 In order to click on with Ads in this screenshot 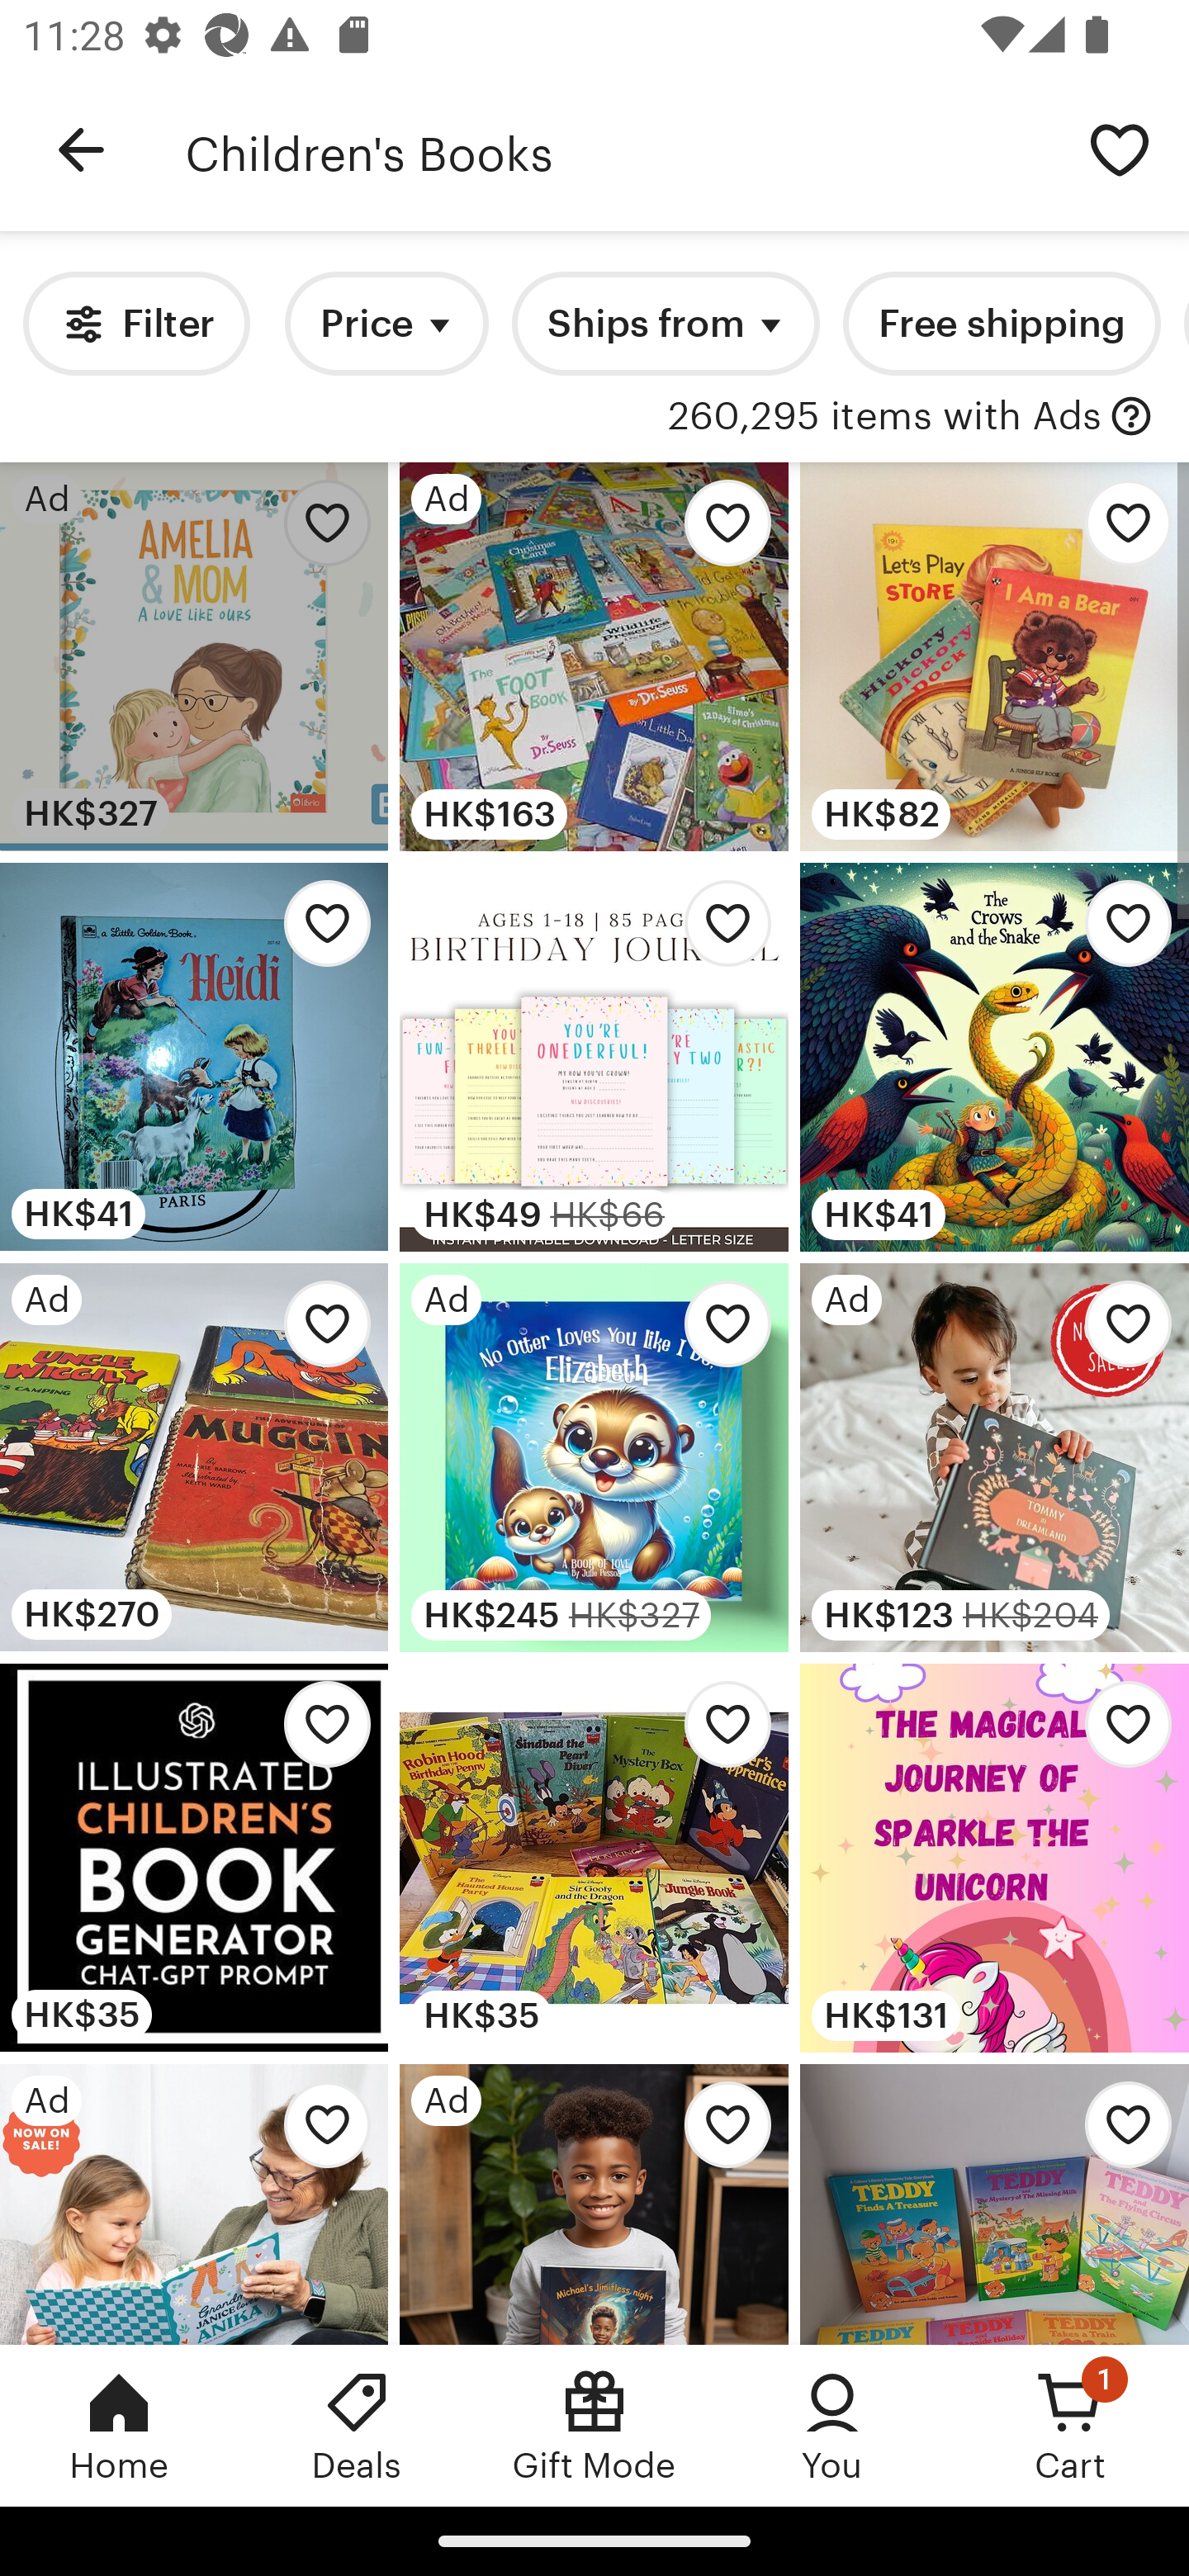, I will do `click(1131, 417)`.